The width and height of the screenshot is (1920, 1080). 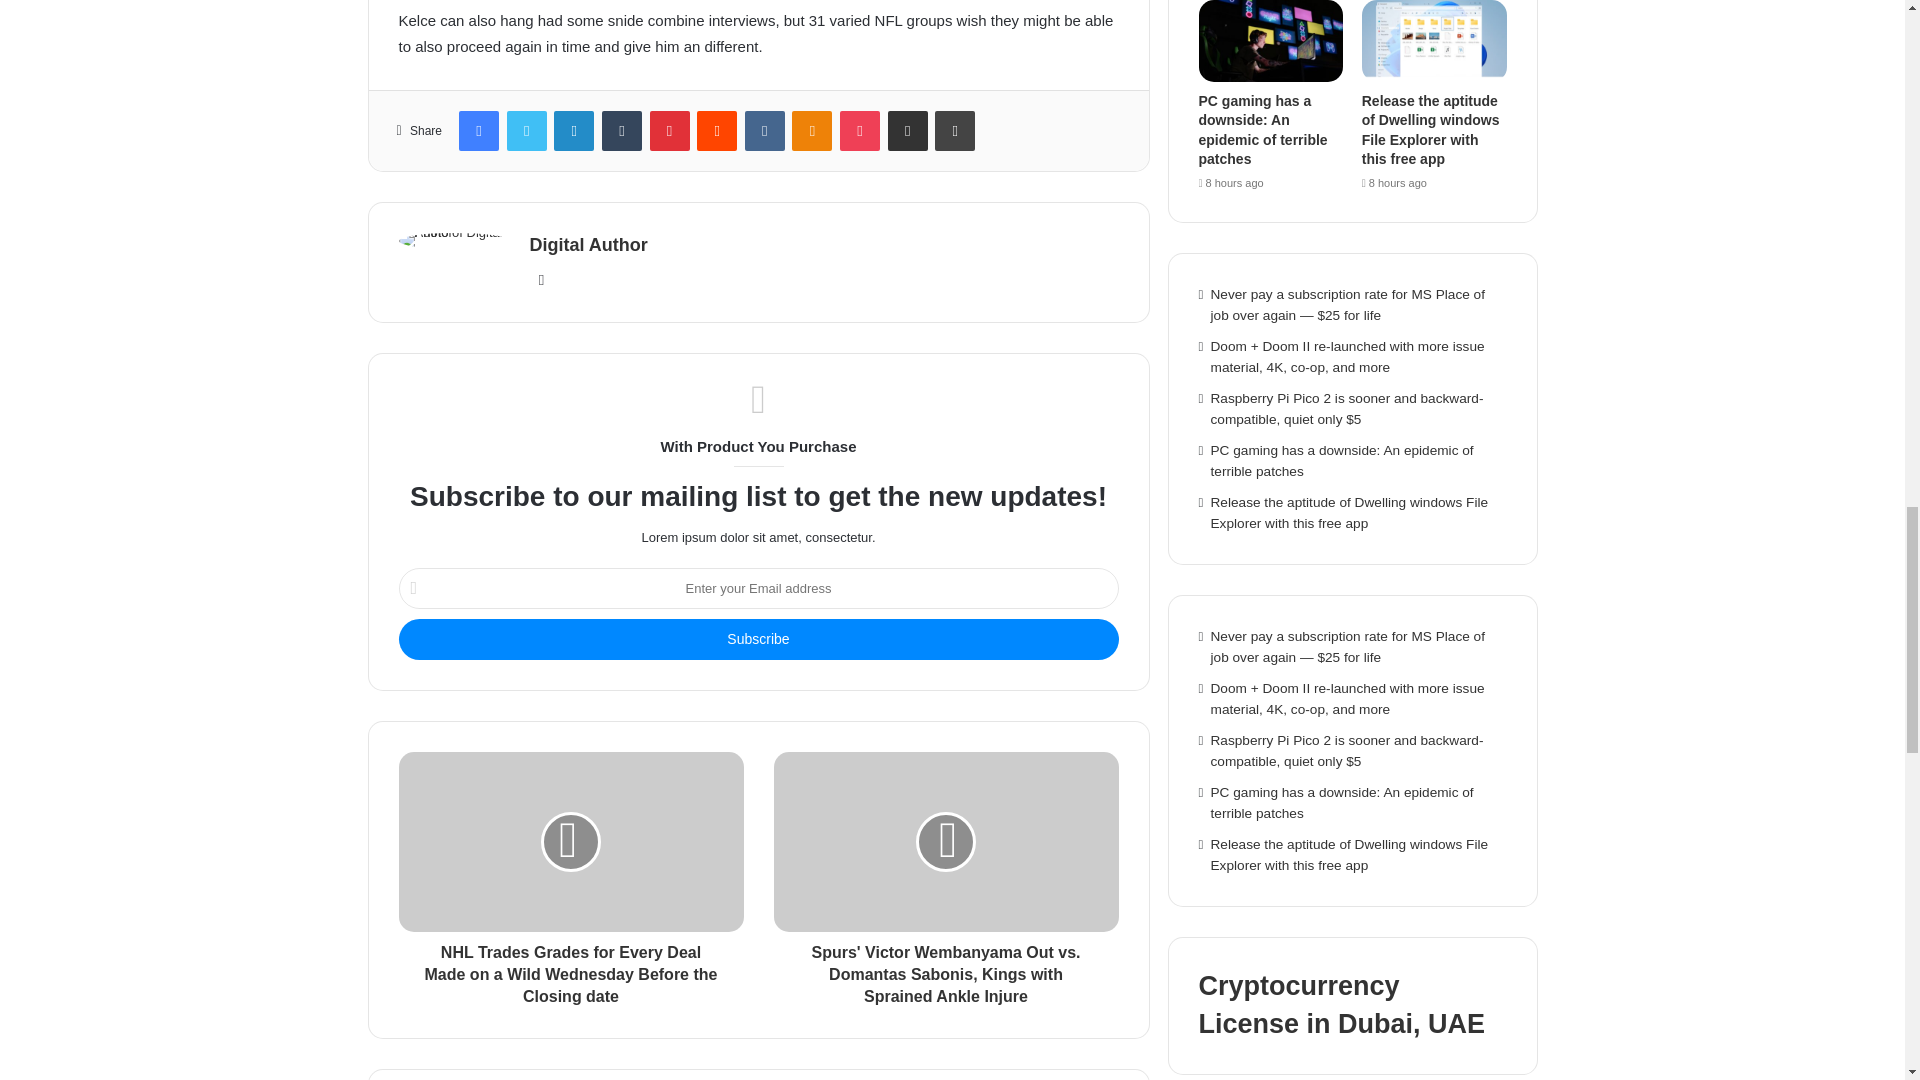 What do you see at coordinates (670, 131) in the screenshot?
I see `Pinterest` at bounding box center [670, 131].